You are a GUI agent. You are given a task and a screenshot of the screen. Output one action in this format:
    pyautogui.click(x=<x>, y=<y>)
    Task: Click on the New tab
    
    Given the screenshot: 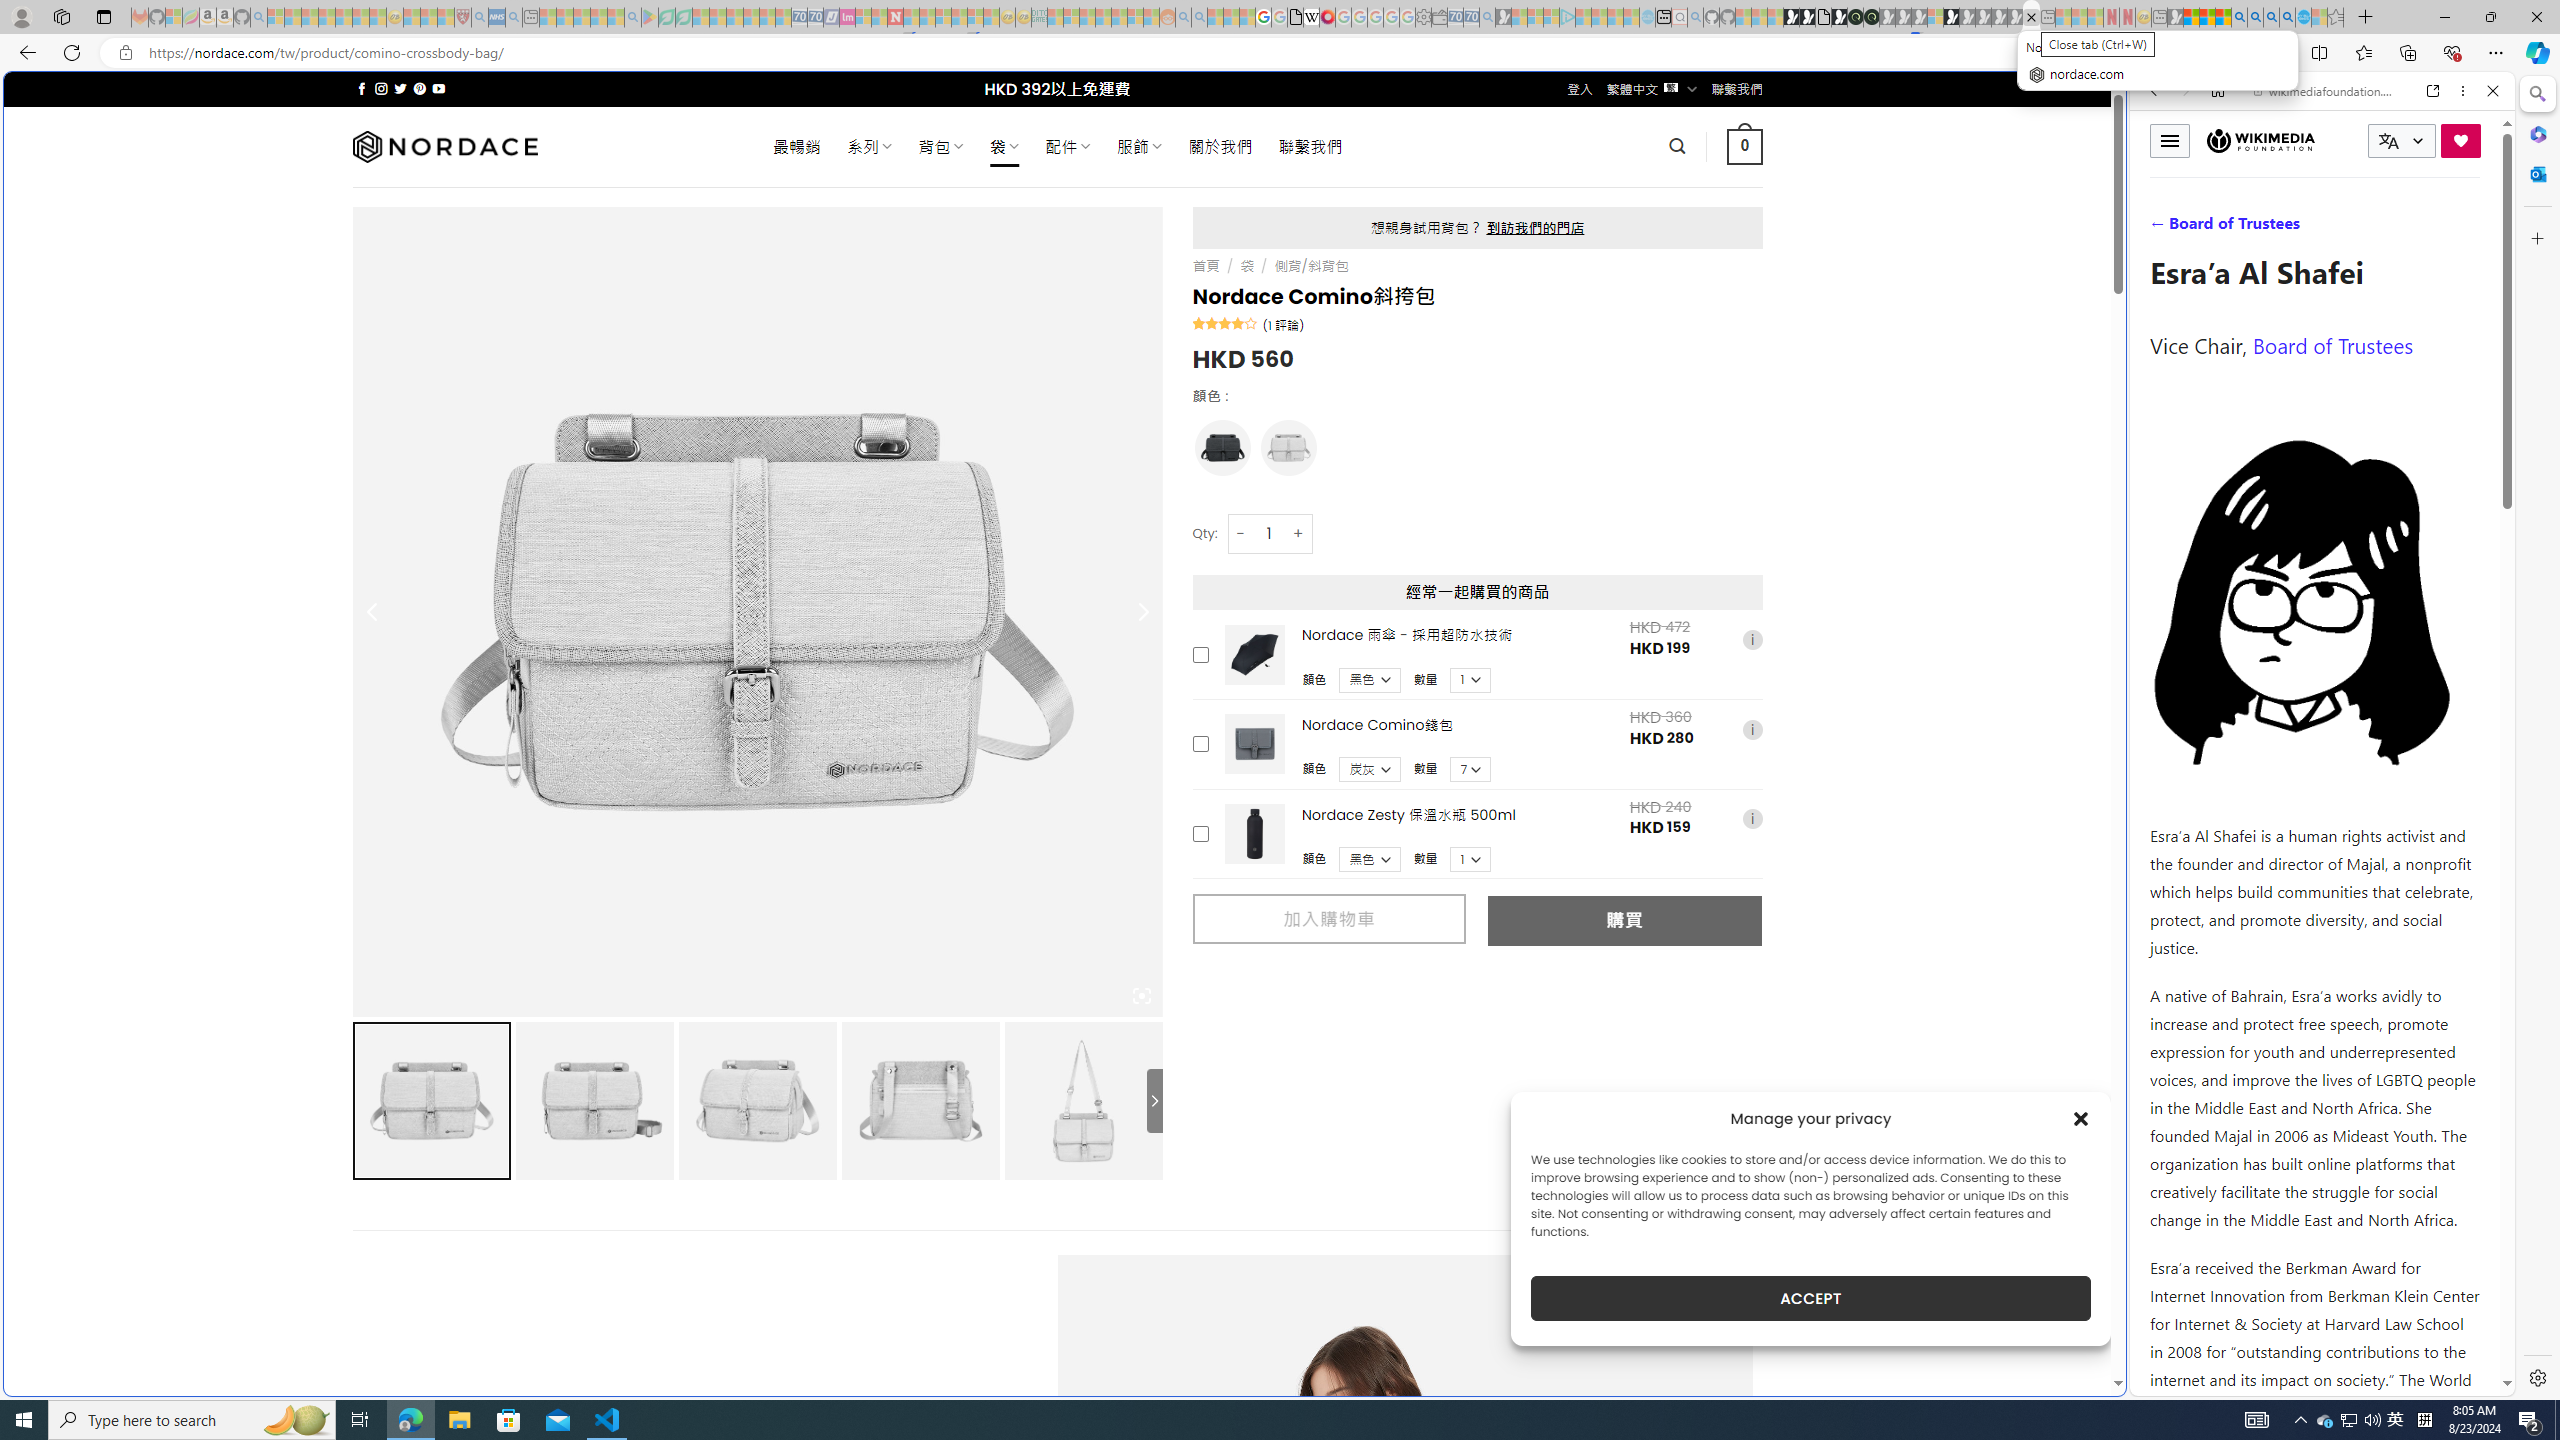 What is the action you would take?
    pyautogui.click(x=1662, y=17)
    